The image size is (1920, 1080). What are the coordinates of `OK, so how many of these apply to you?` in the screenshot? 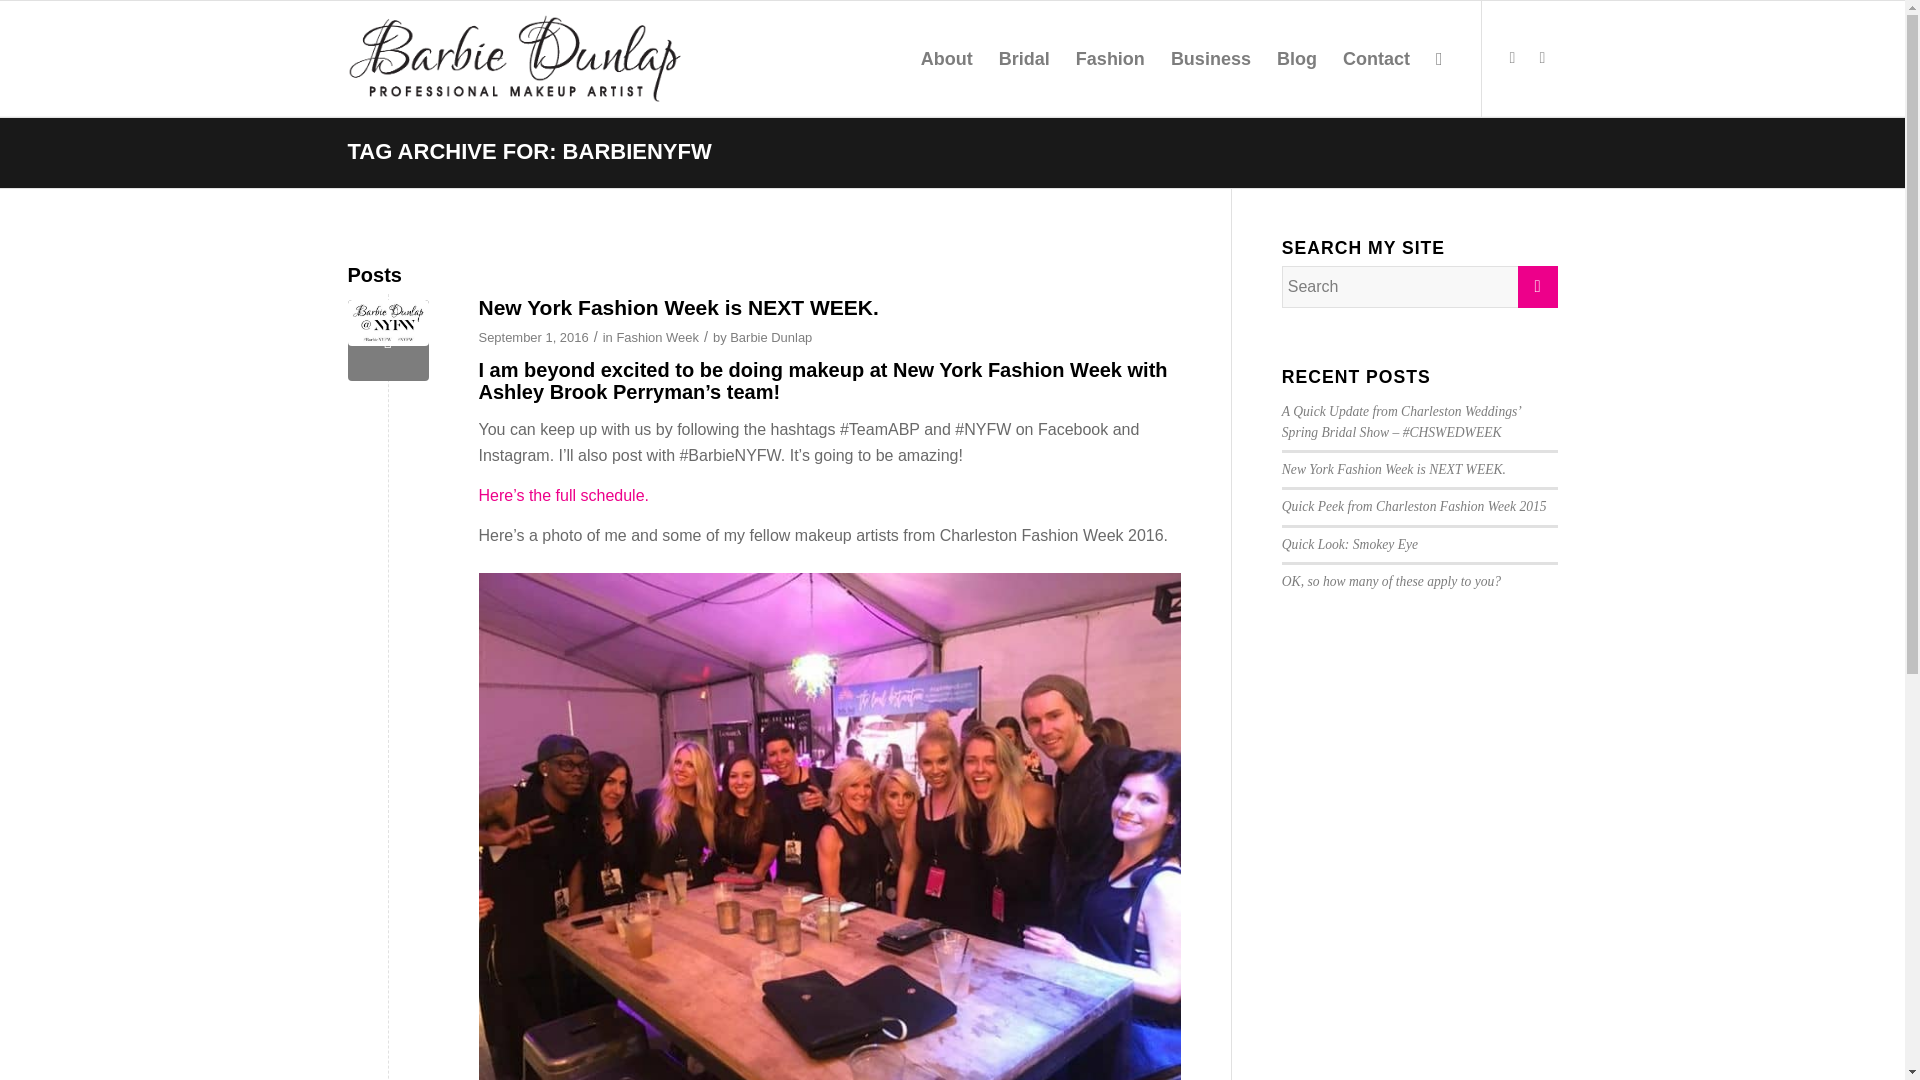 It's located at (1392, 580).